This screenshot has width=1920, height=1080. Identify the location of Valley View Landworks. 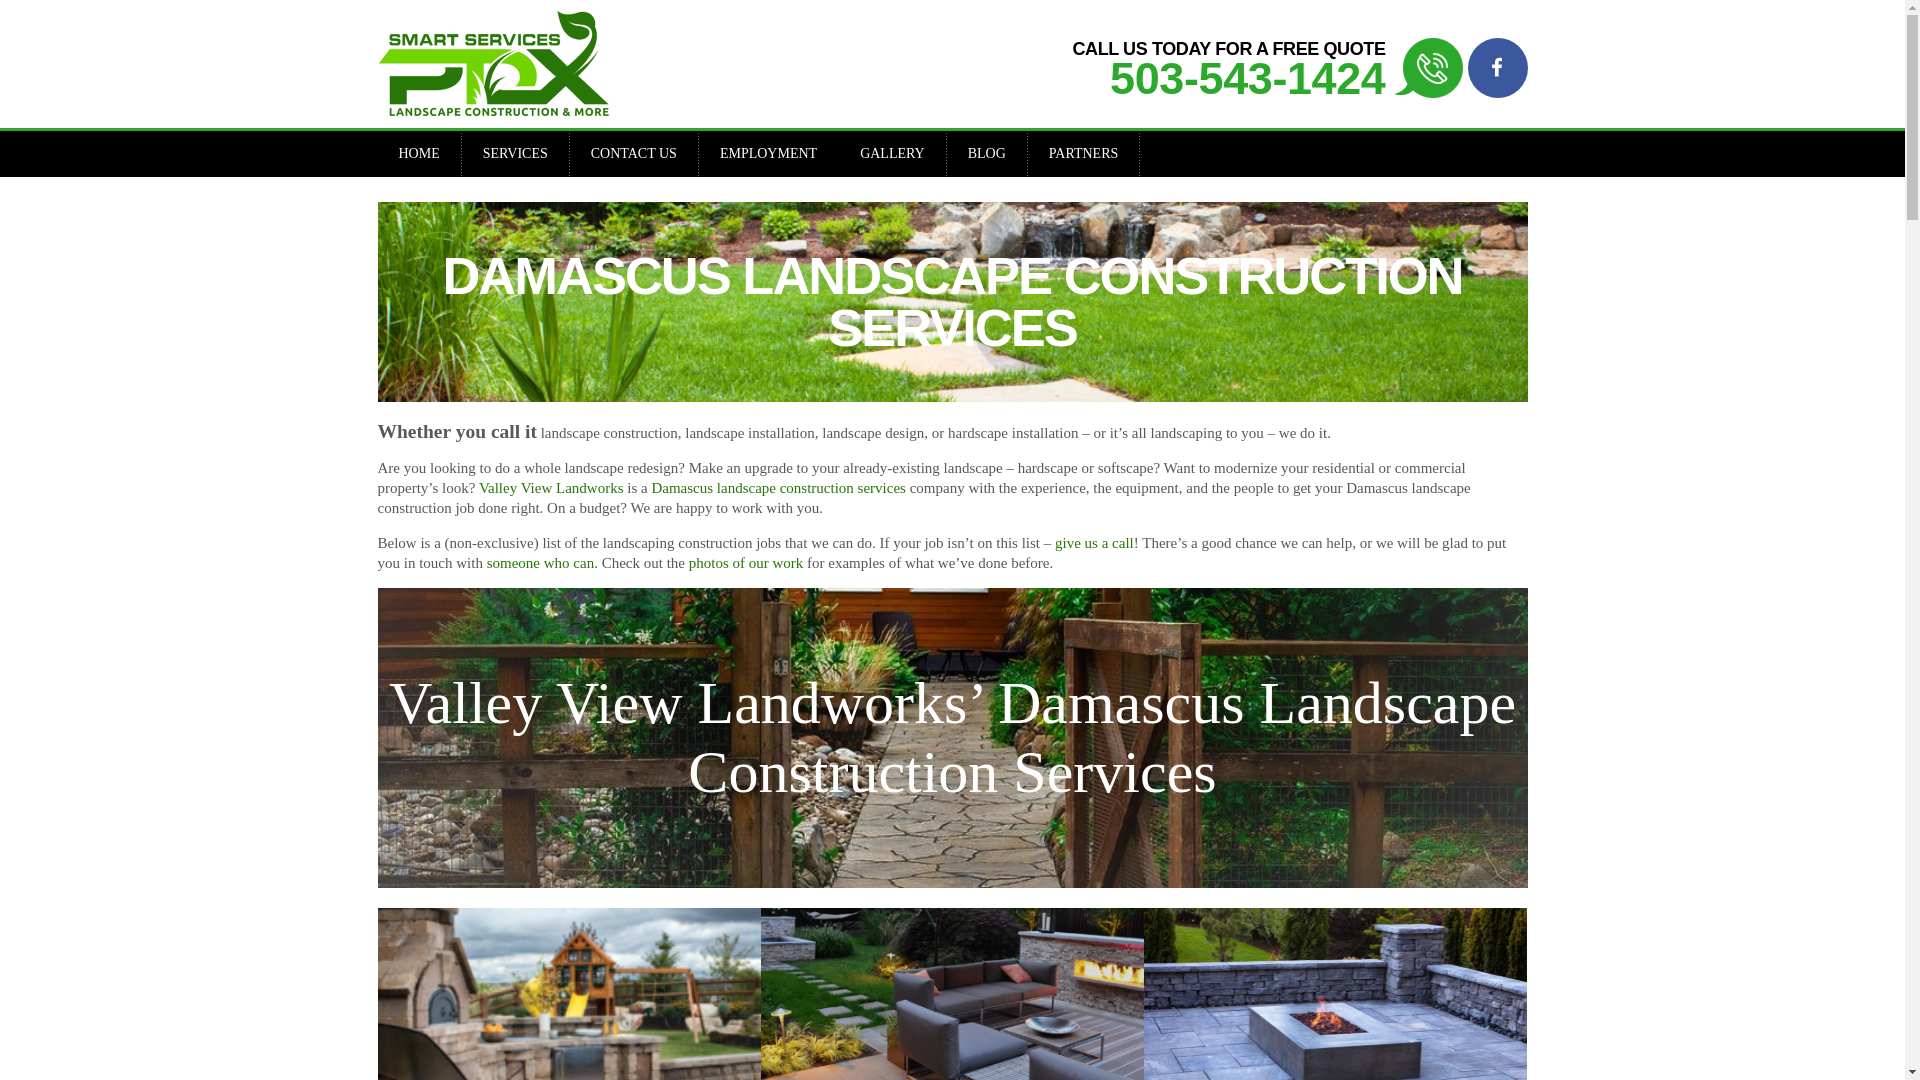
(551, 487).